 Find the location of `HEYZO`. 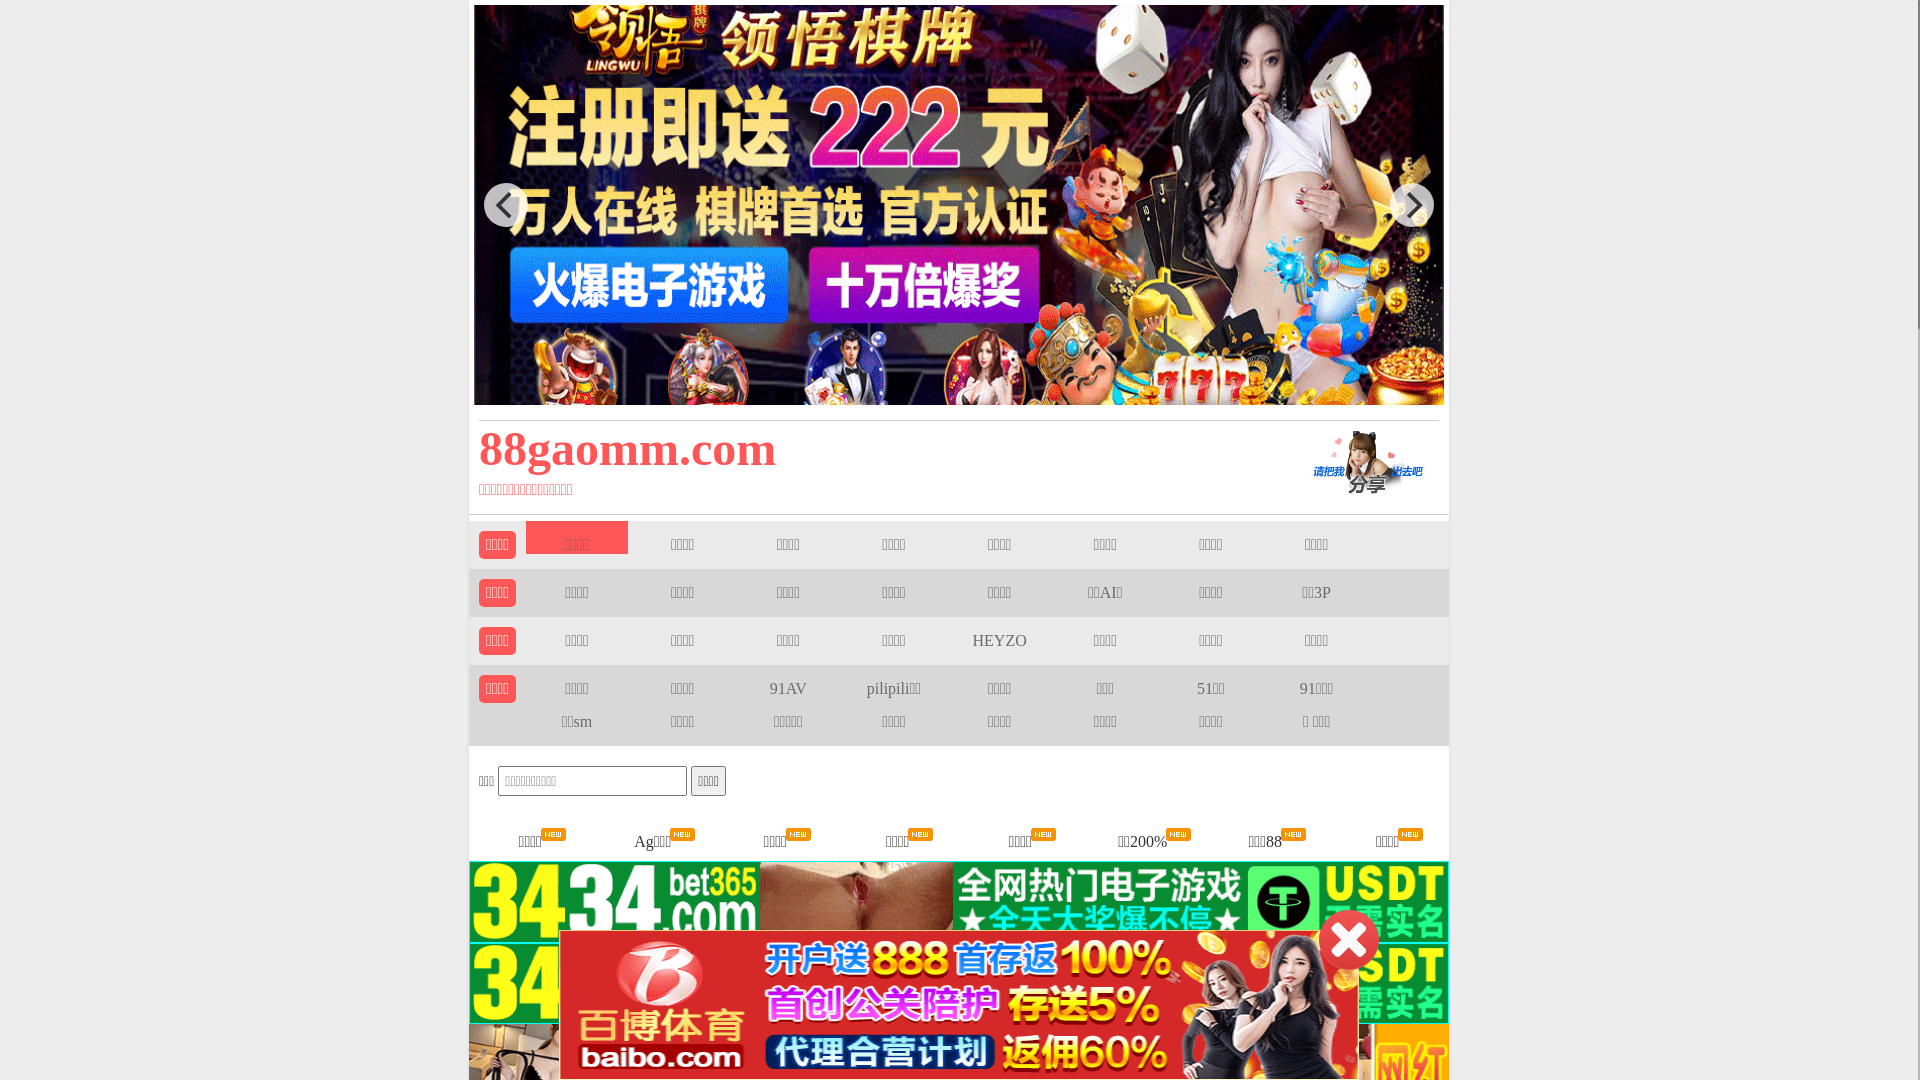

HEYZO is located at coordinates (1000, 640).